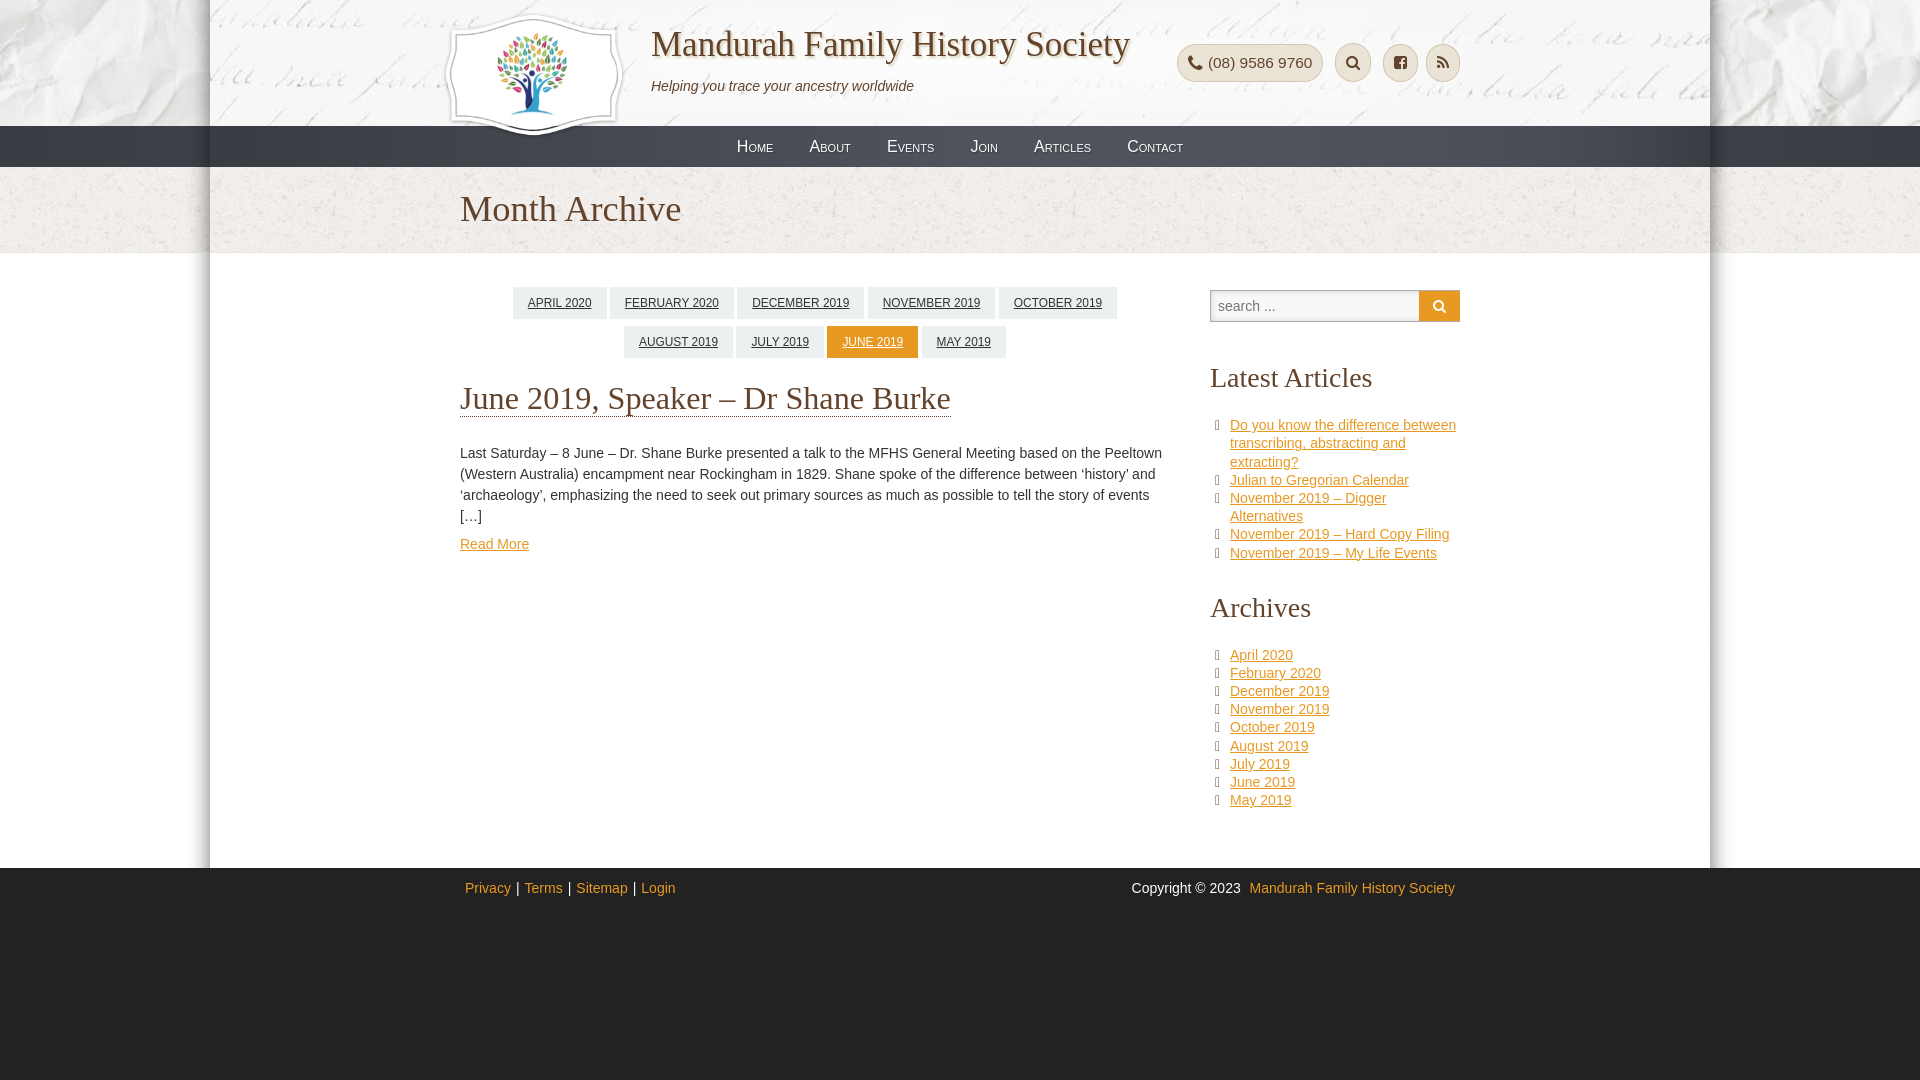  What do you see at coordinates (1353, 62) in the screenshot?
I see `Search` at bounding box center [1353, 62].